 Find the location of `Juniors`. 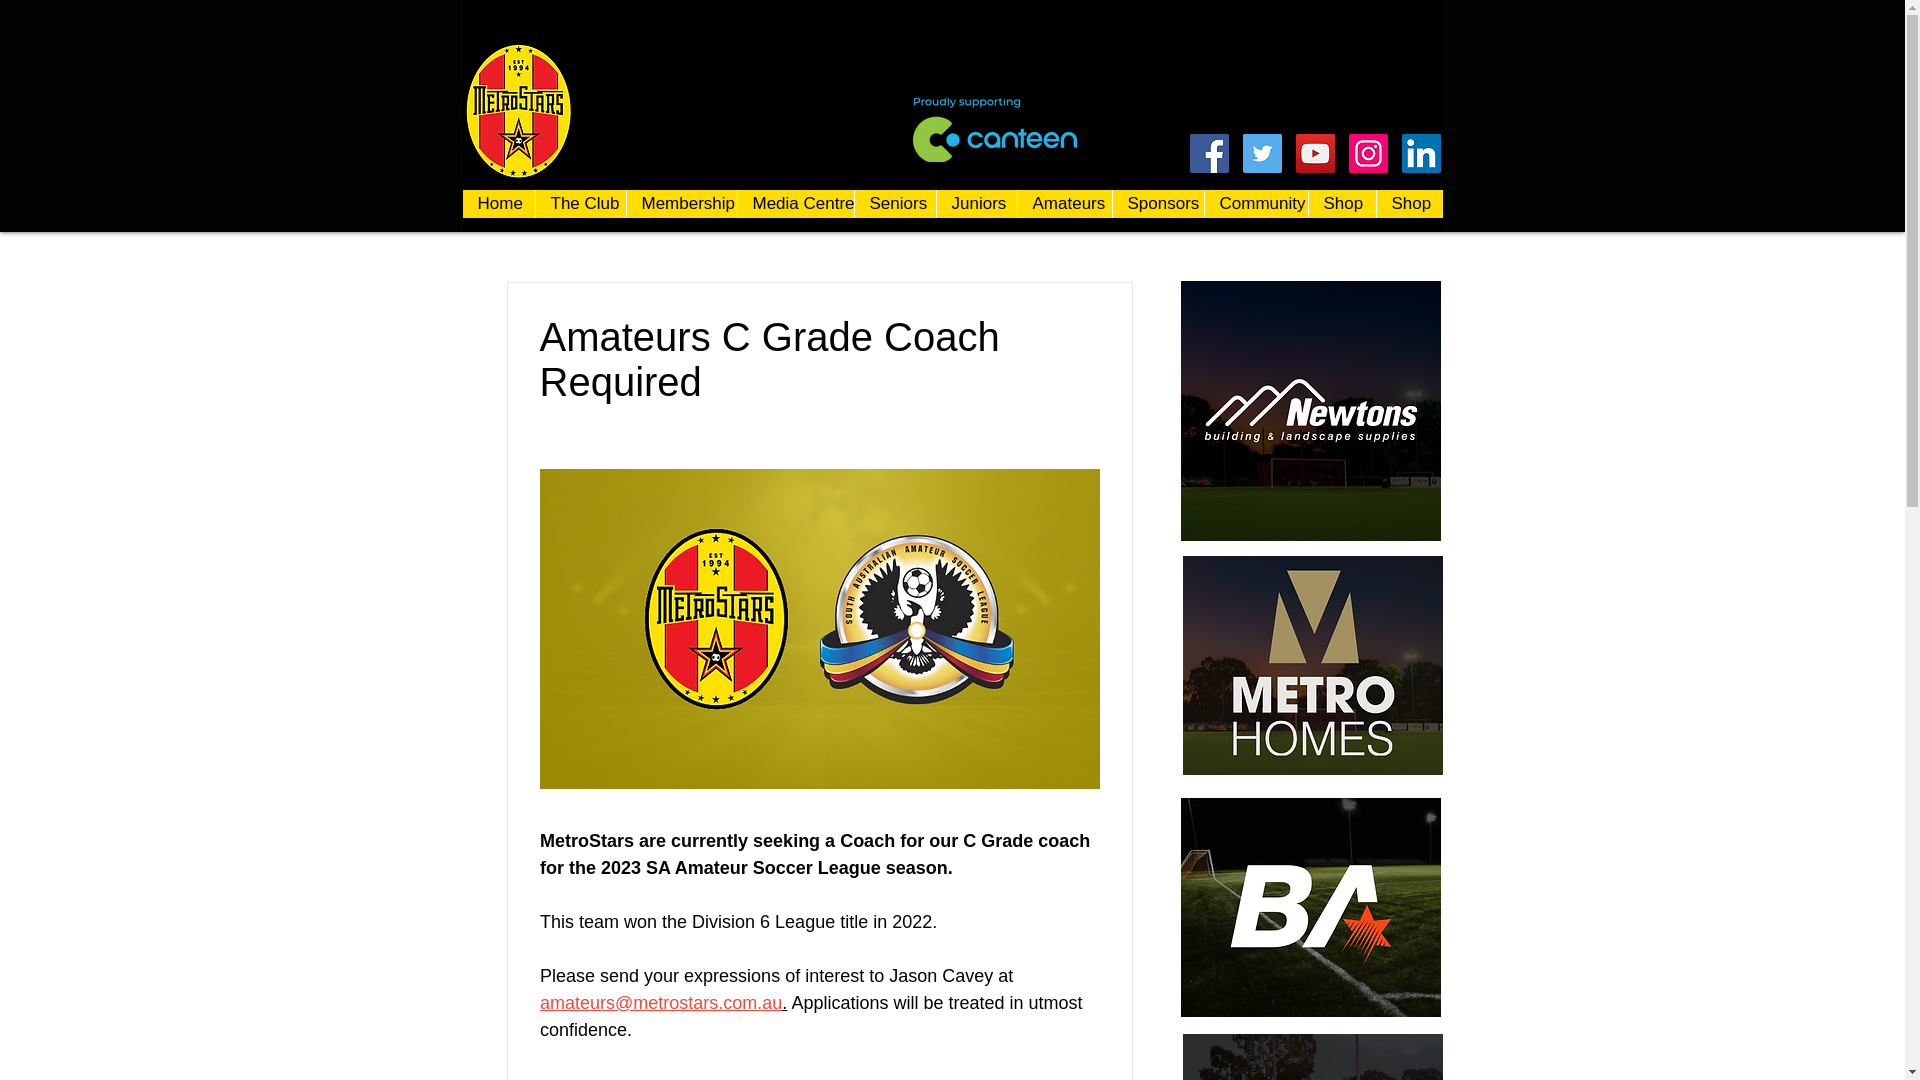

Juniors is located at coordinates (976, 204).